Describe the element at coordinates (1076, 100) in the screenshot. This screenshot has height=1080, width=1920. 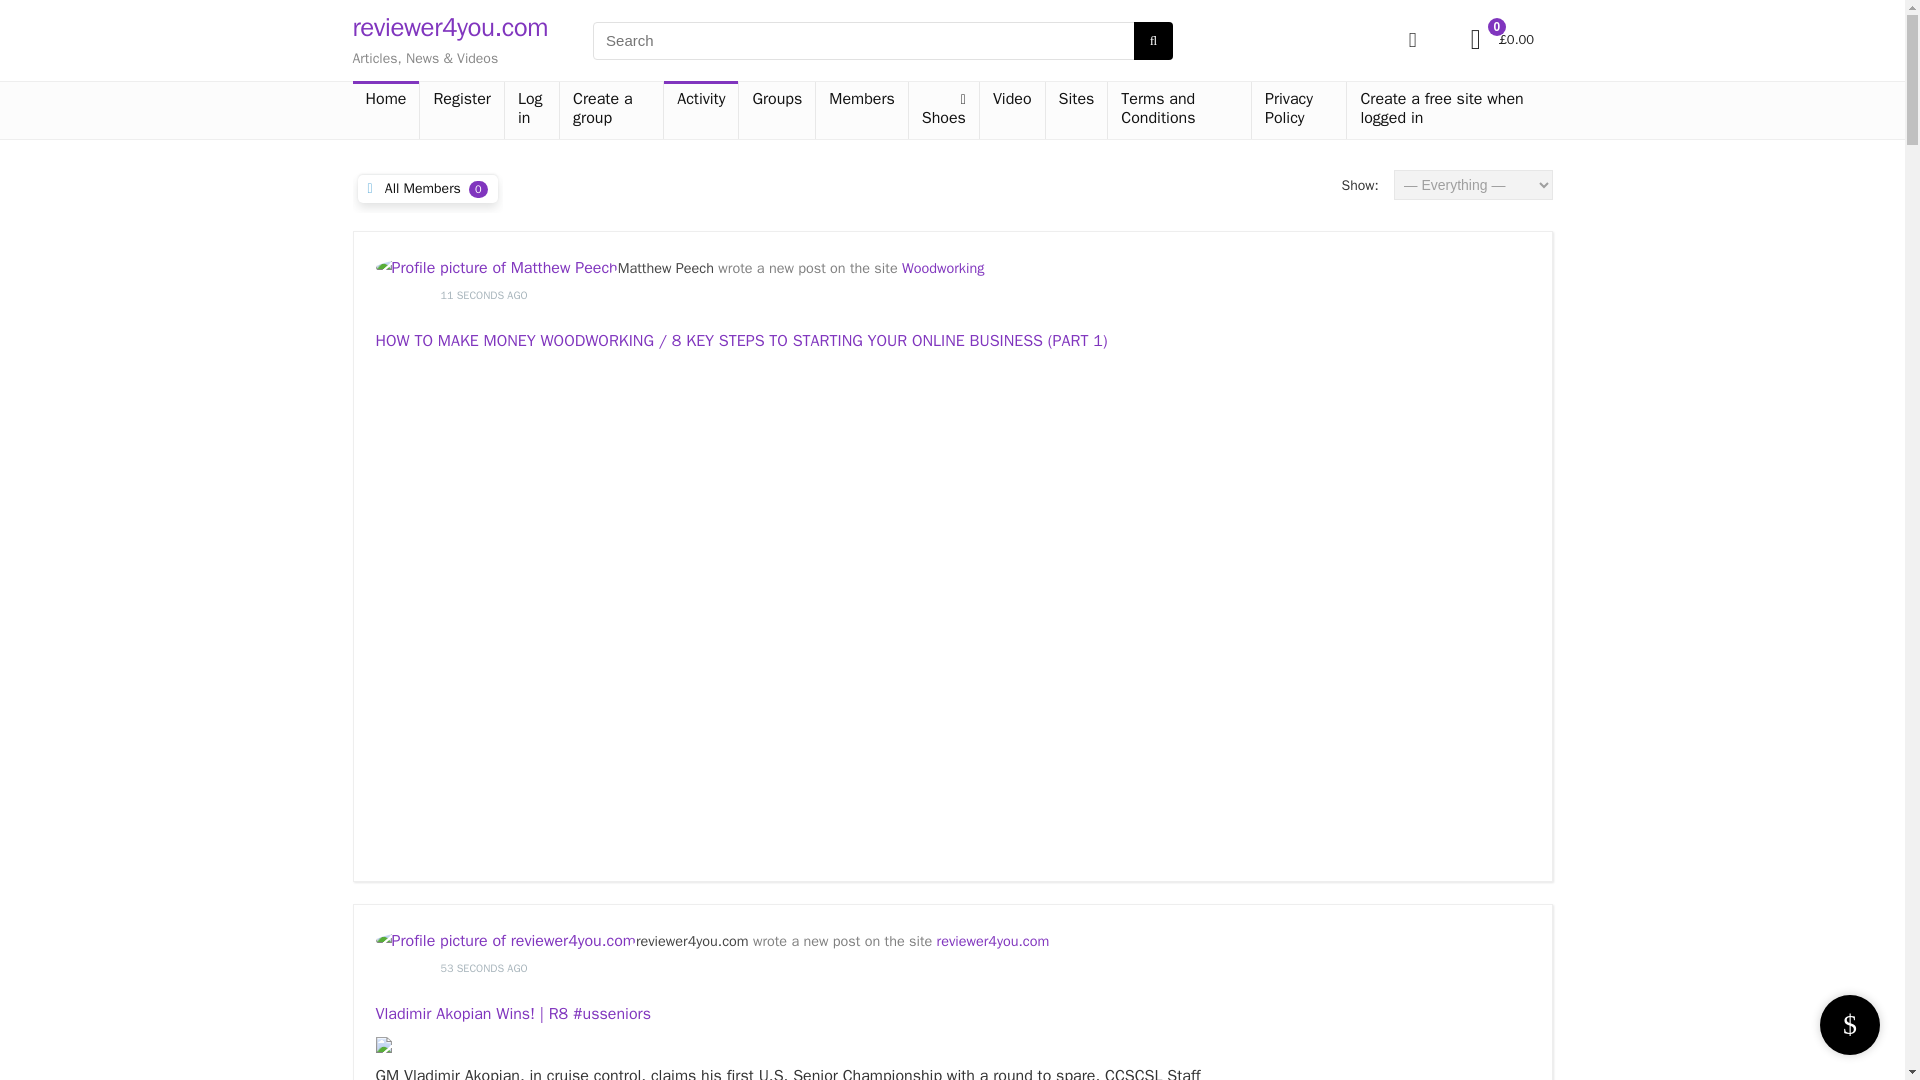
I see `Sites` at that location.